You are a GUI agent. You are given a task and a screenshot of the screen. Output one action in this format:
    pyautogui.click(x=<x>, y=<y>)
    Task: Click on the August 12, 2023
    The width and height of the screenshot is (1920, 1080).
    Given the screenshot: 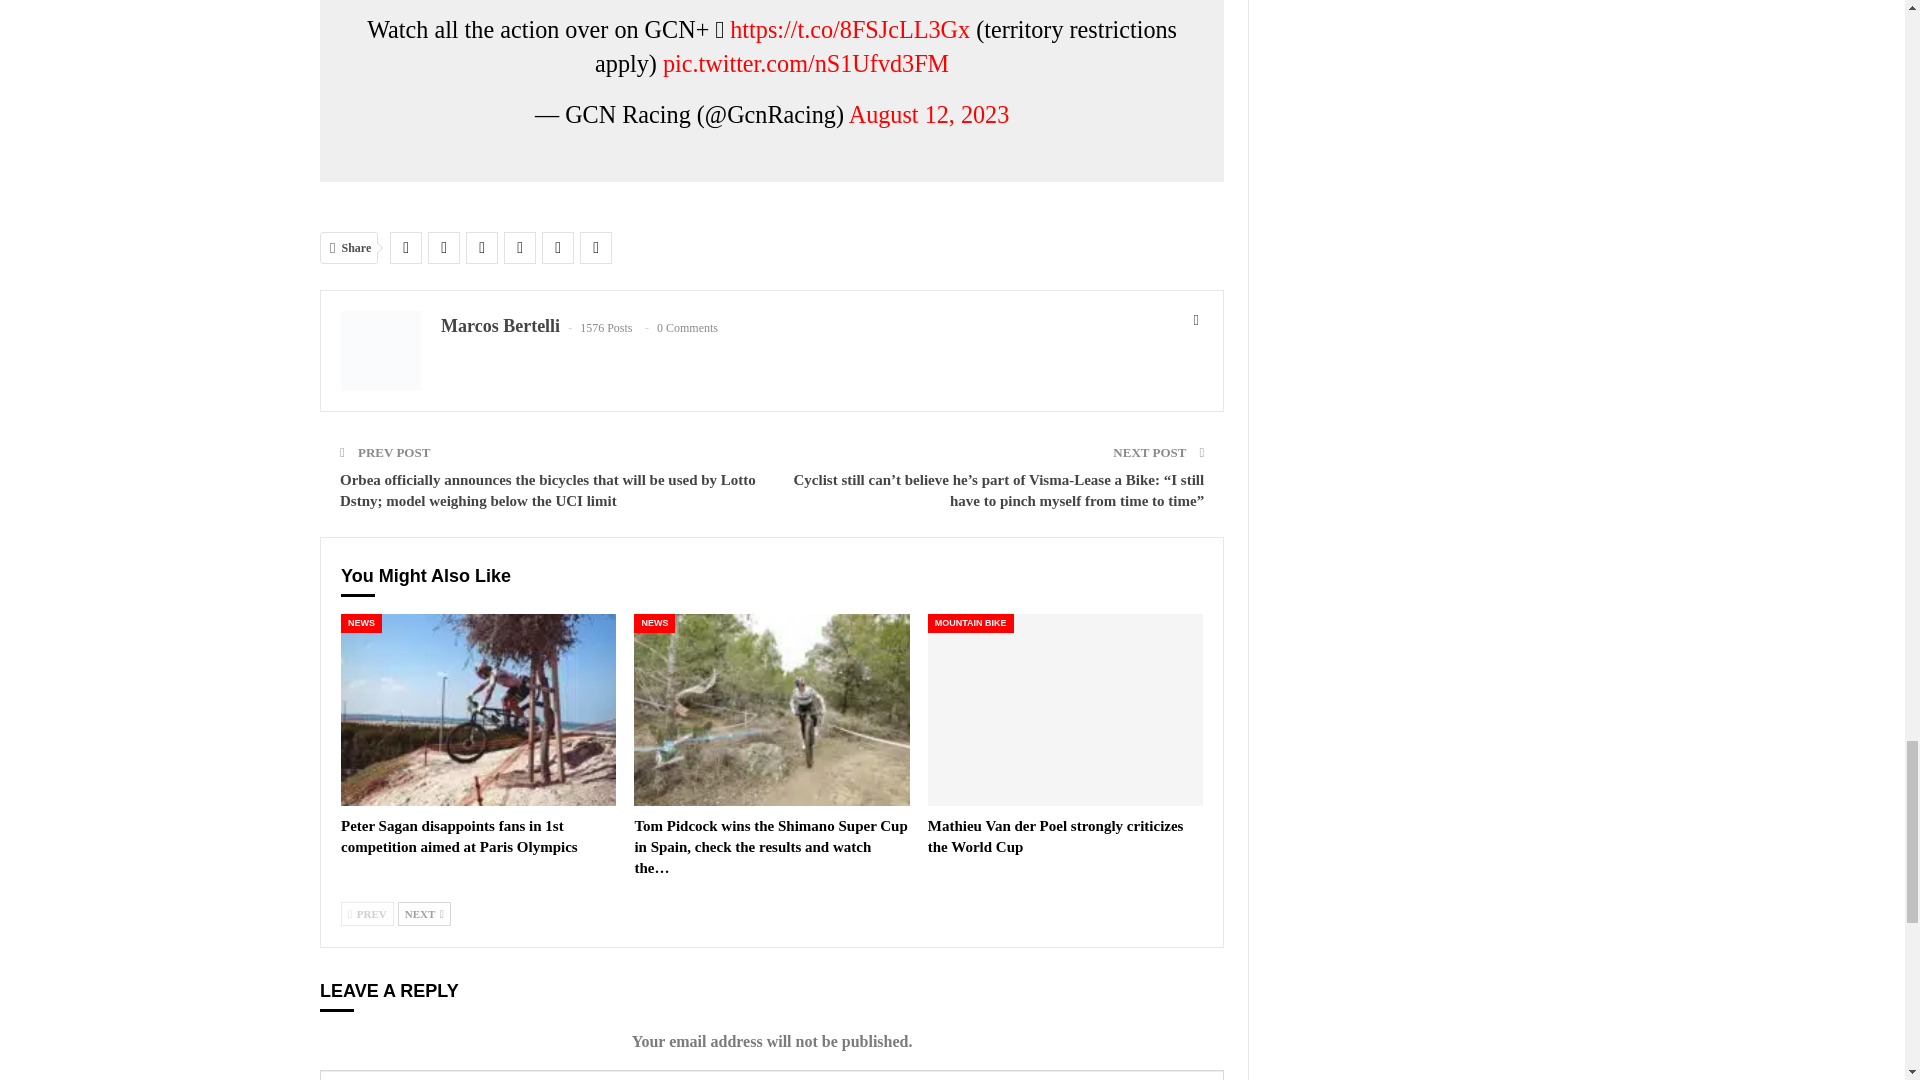 What is the action you would take?
    pyautogui.click(x=928, y=114)
    